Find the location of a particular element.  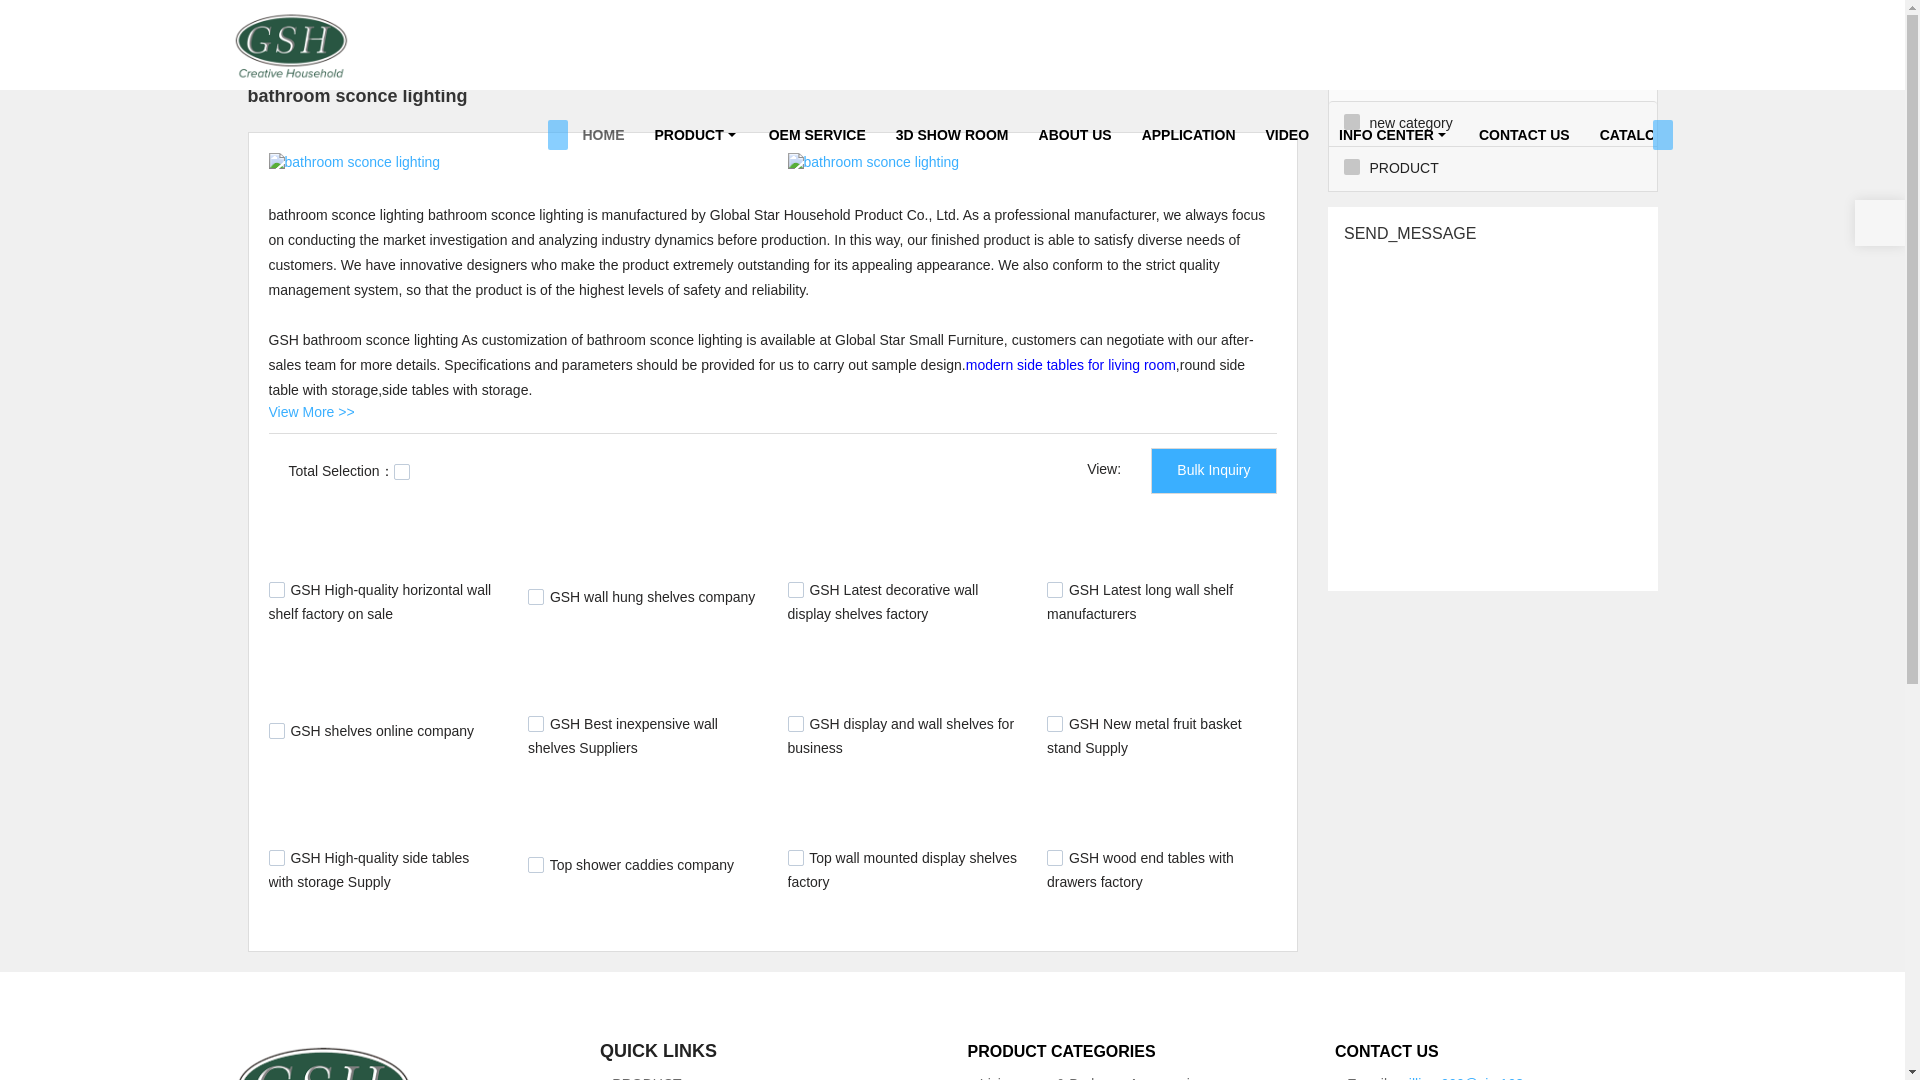

ABOUT US is located at coordinates (1075, 134).